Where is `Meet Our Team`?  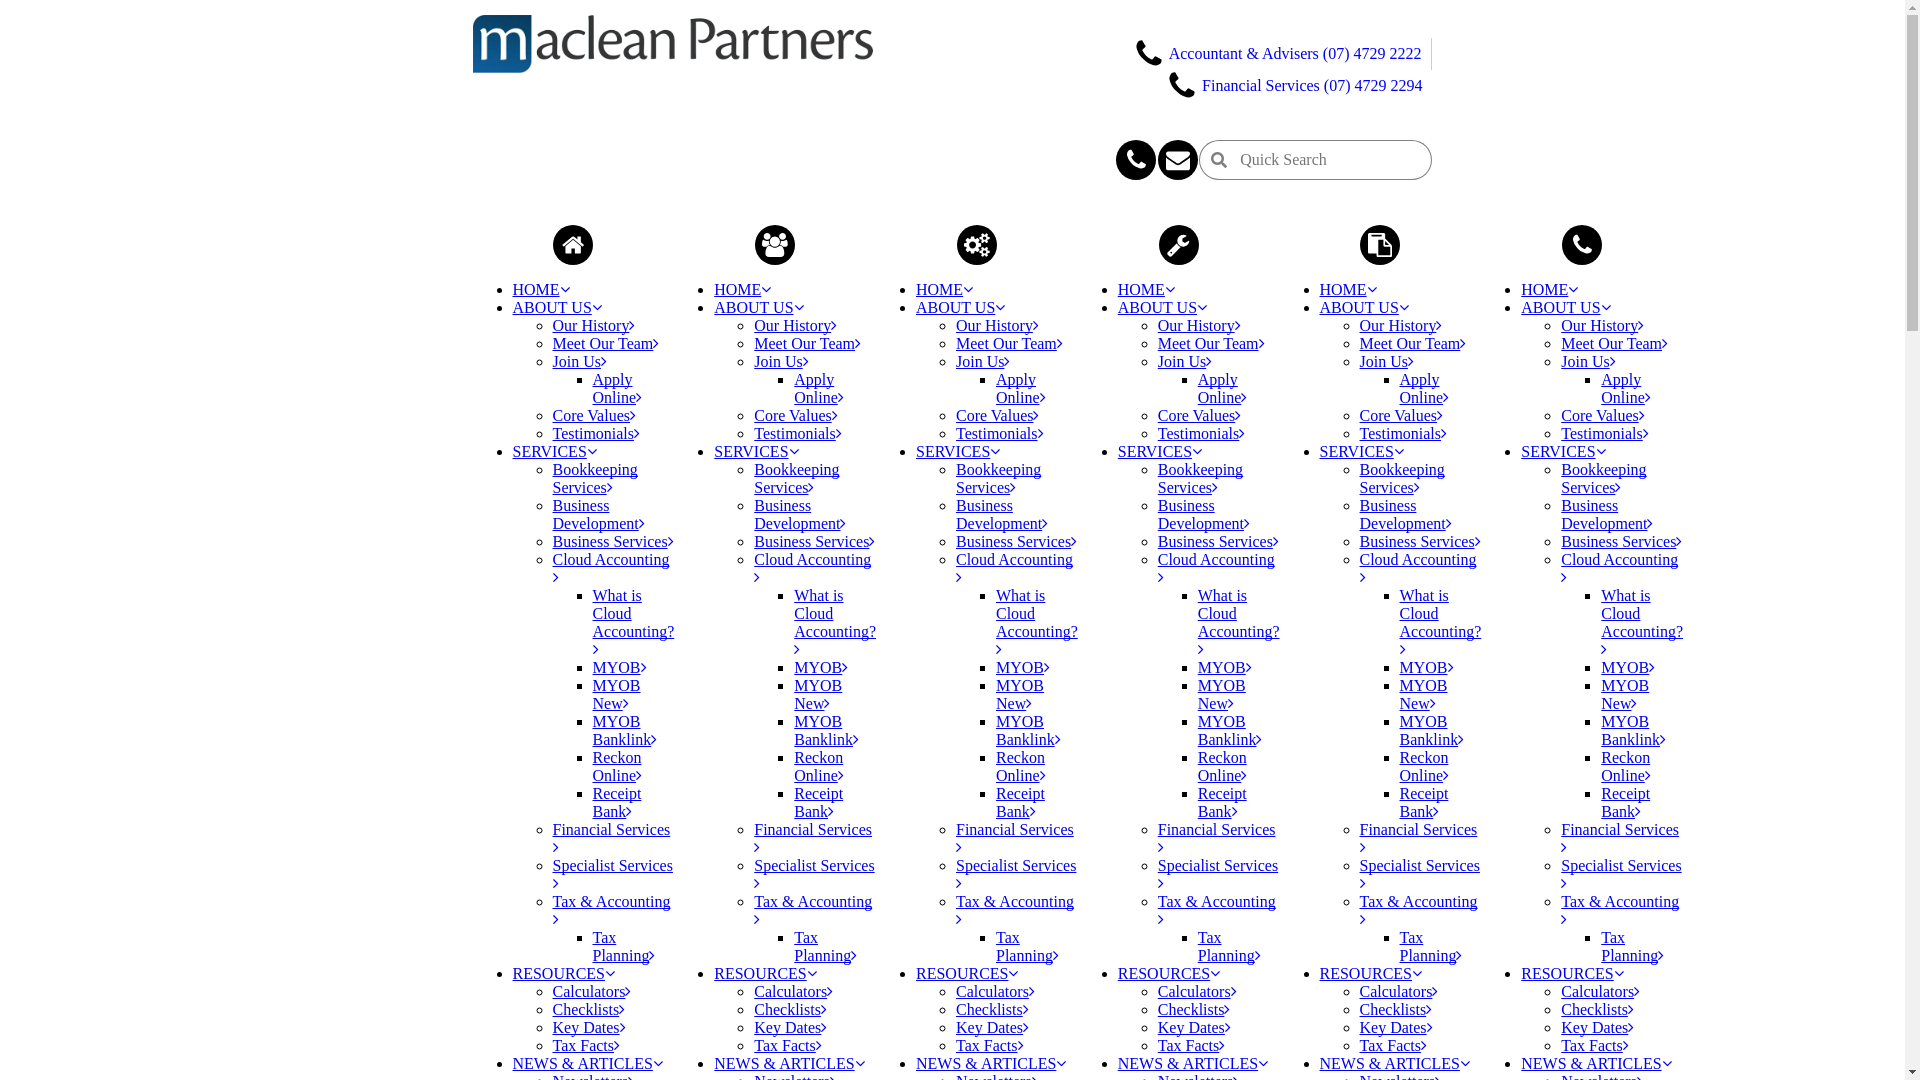
Meet Our Team is located at coordinates (1010, 344).